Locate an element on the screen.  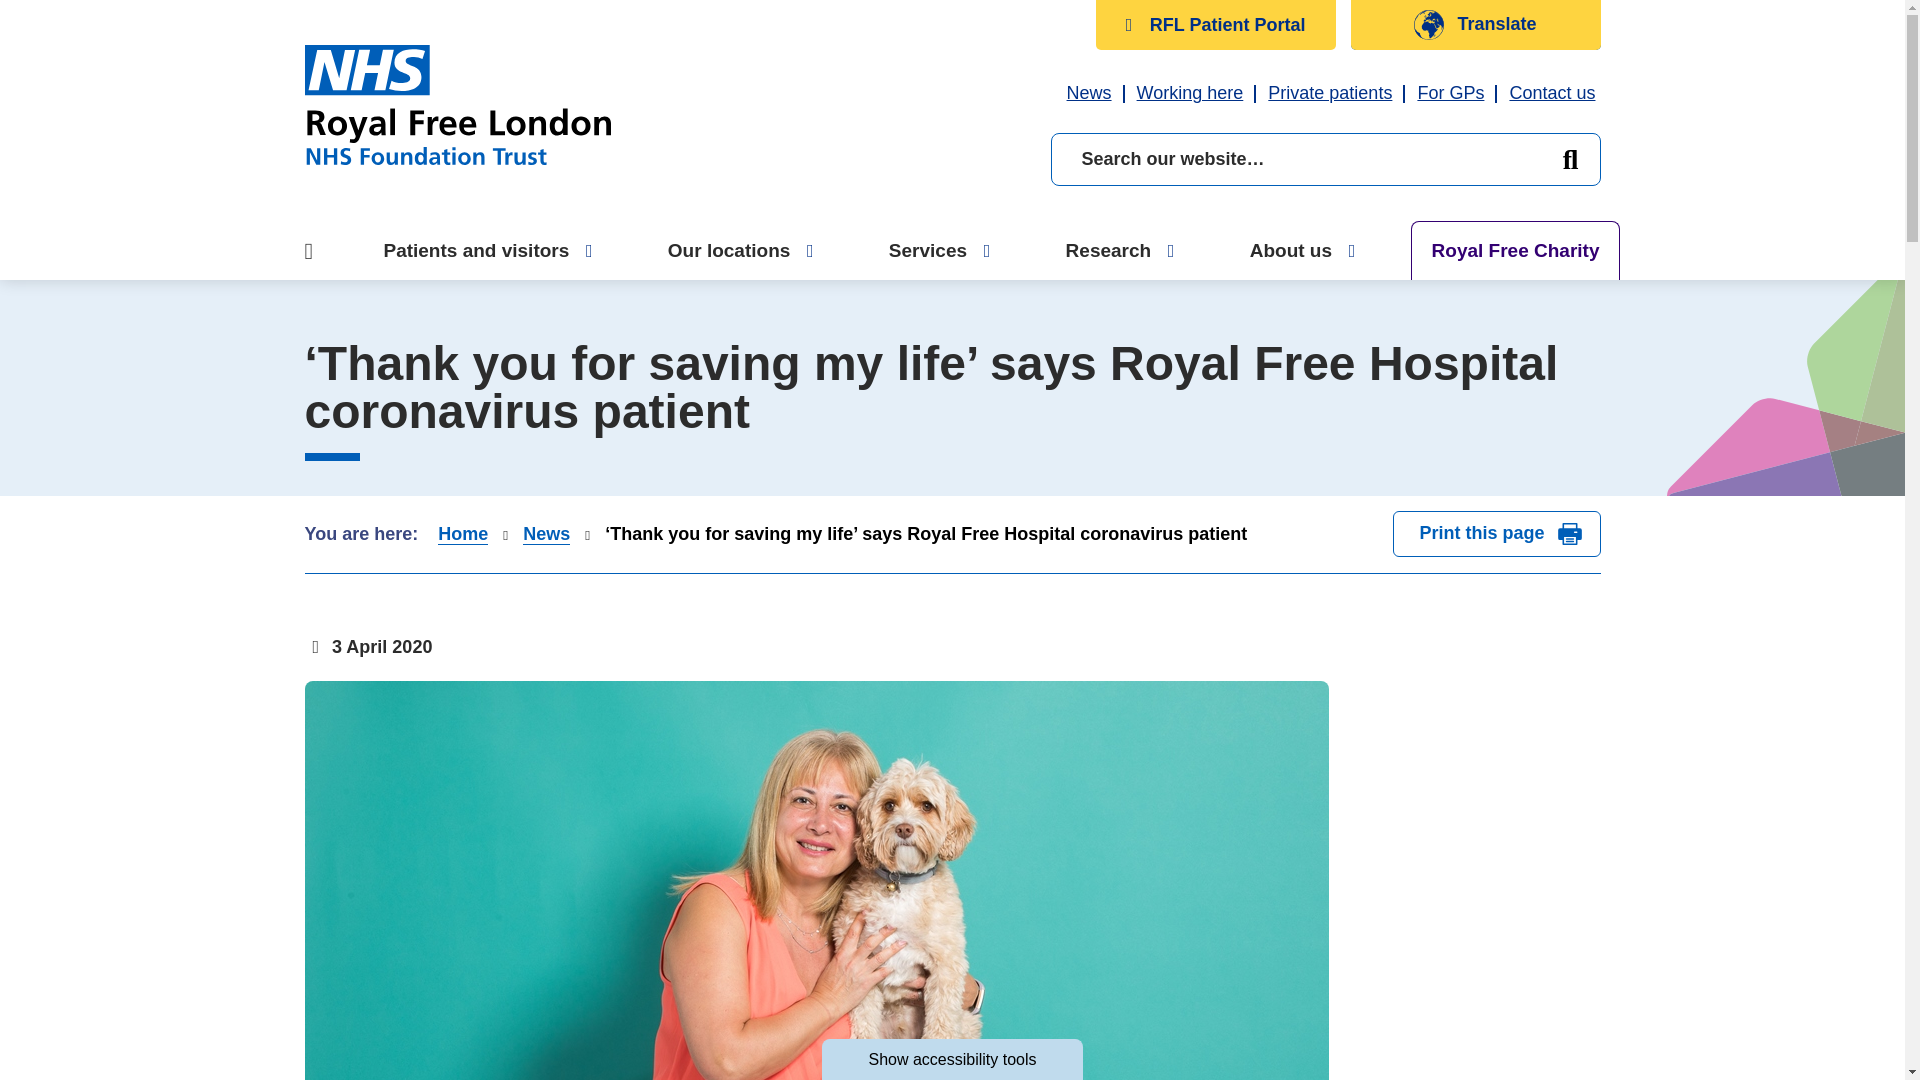
Visiting patients is located at coordinates (391, 76).